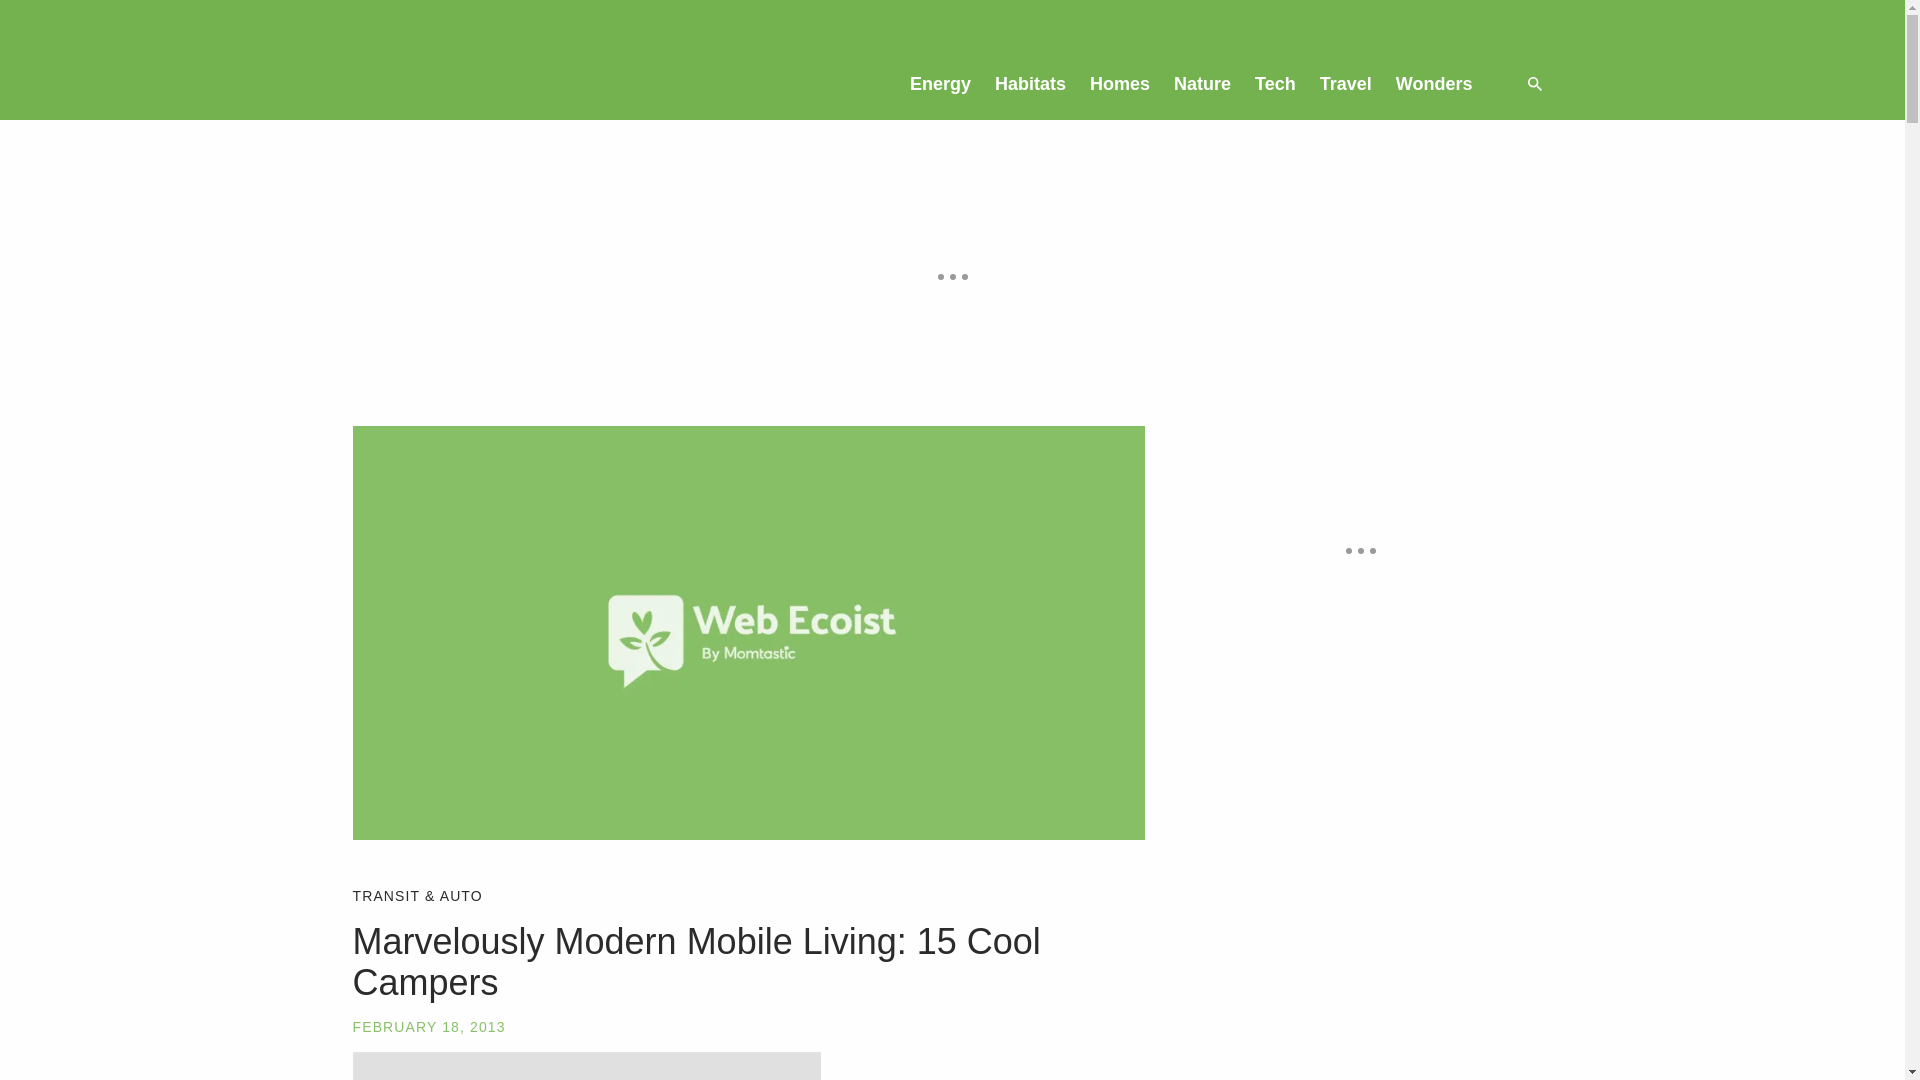  Describe the element at coordinates (940, 83) in the screenshot. I see `Energy` at that location.